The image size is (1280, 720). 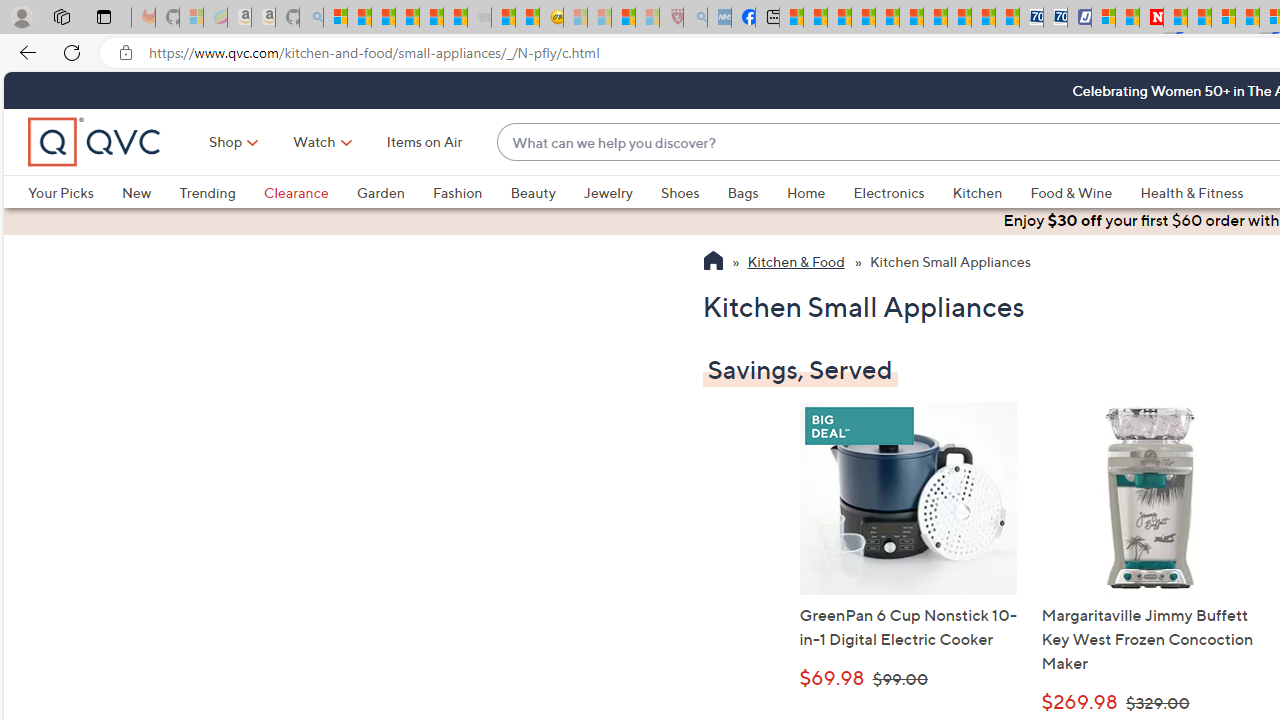 What do you see at coordinates (991, 192) in the screenshot?
I see `Kitchen` at bounding box center [991, 192].